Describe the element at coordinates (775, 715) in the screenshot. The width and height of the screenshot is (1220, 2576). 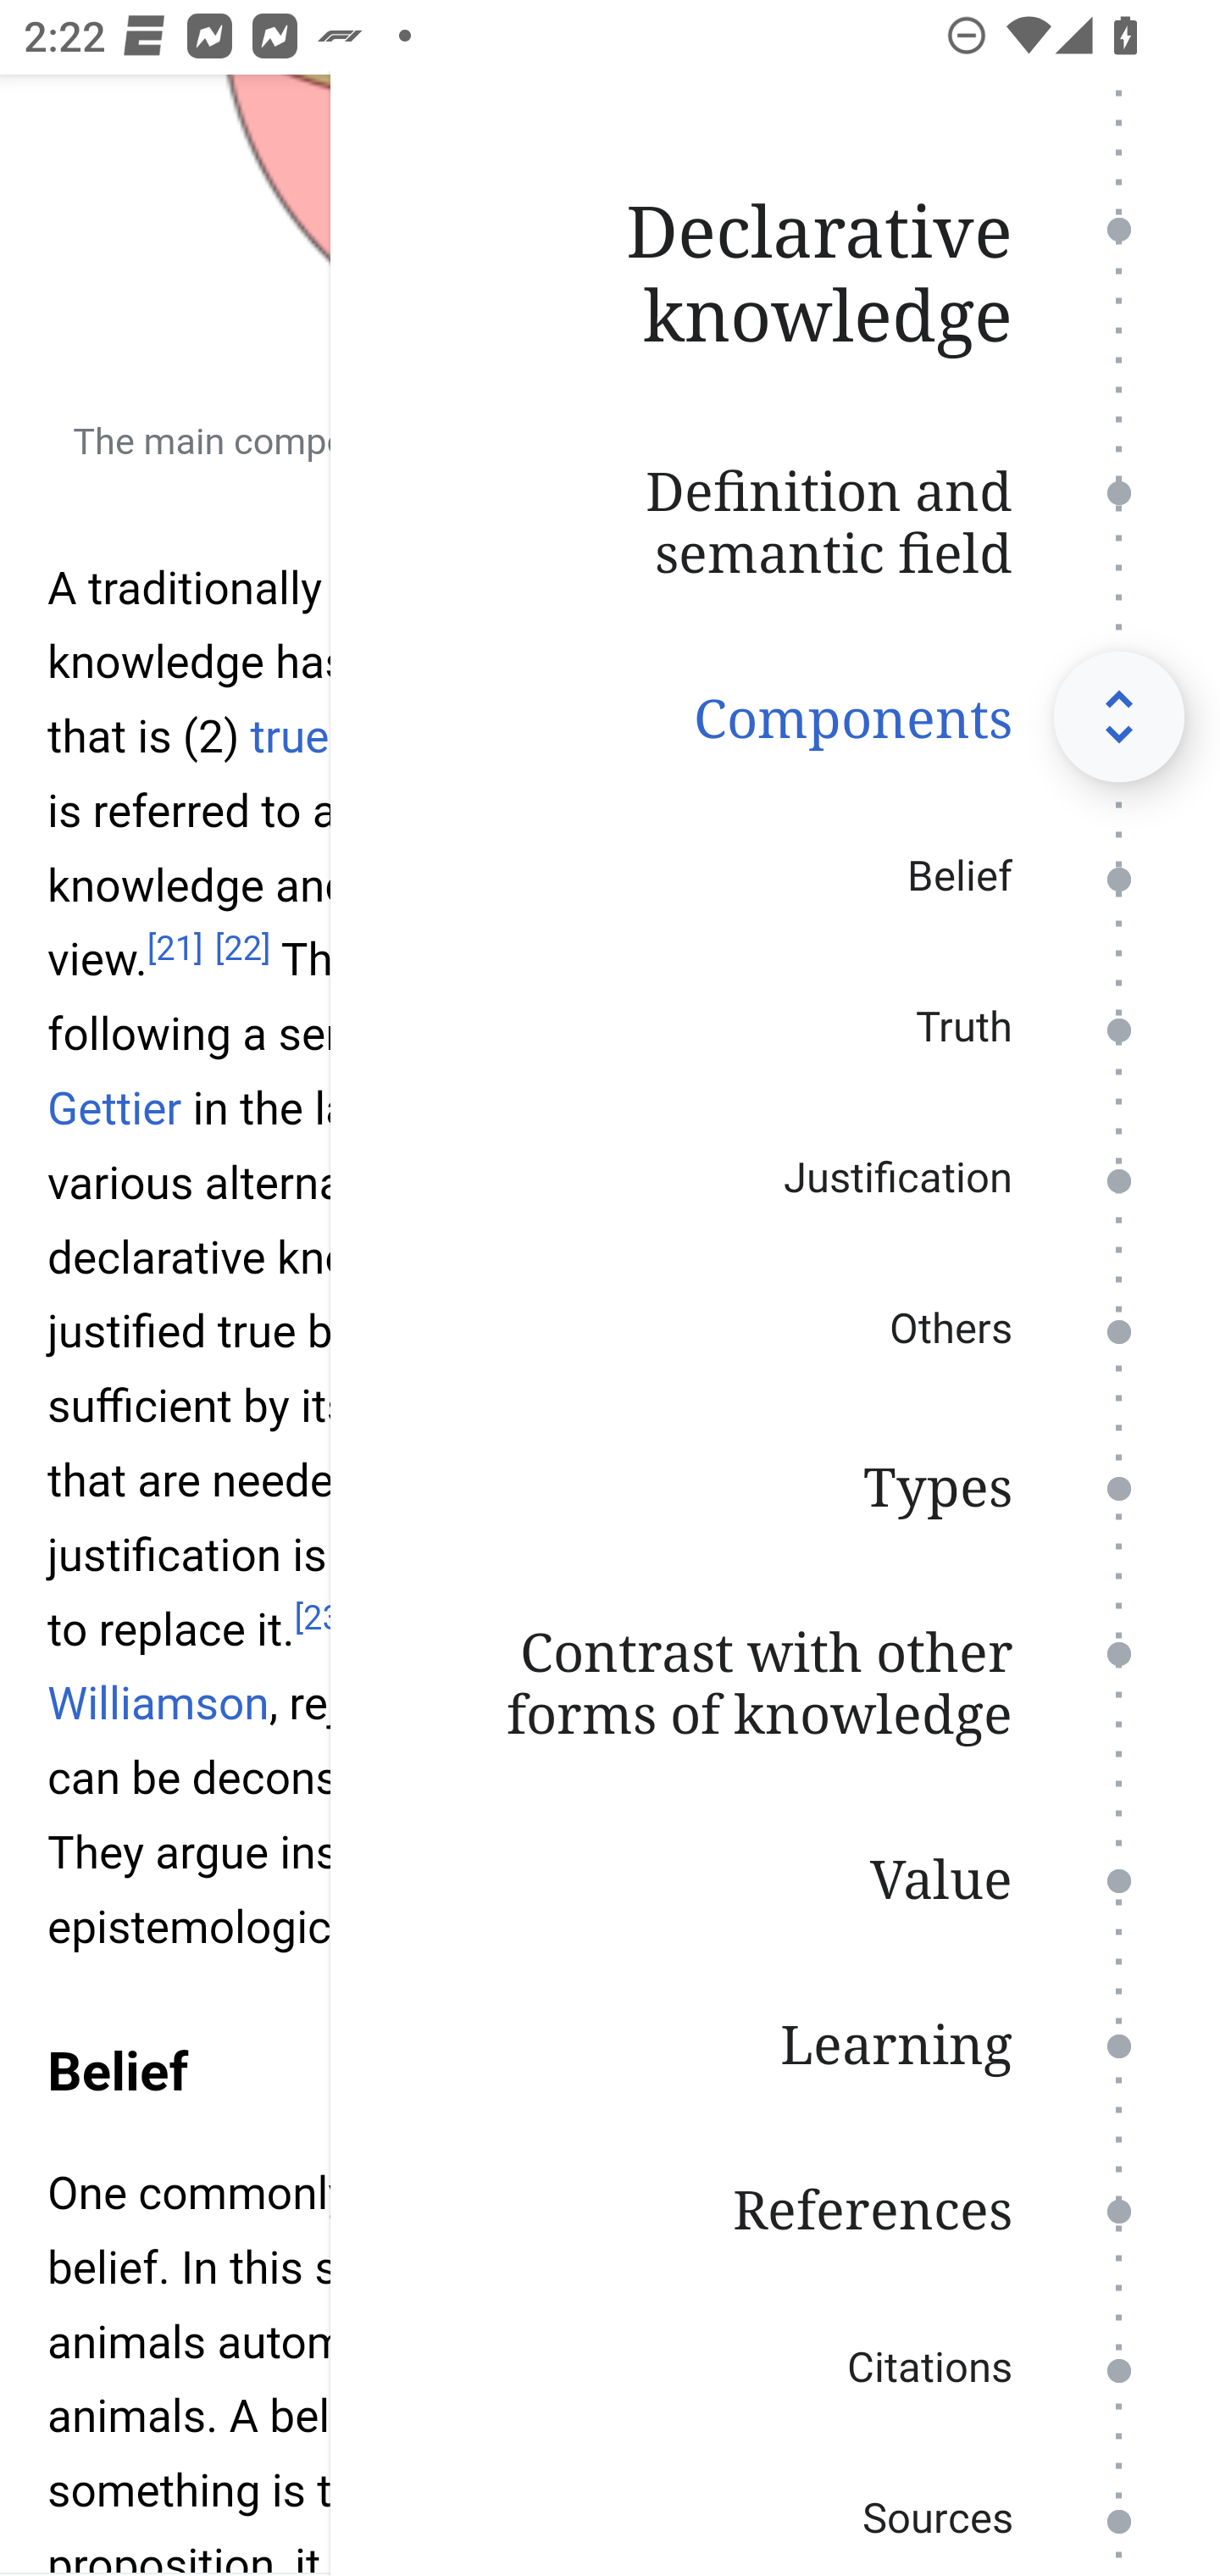
I see `Components` at that location.